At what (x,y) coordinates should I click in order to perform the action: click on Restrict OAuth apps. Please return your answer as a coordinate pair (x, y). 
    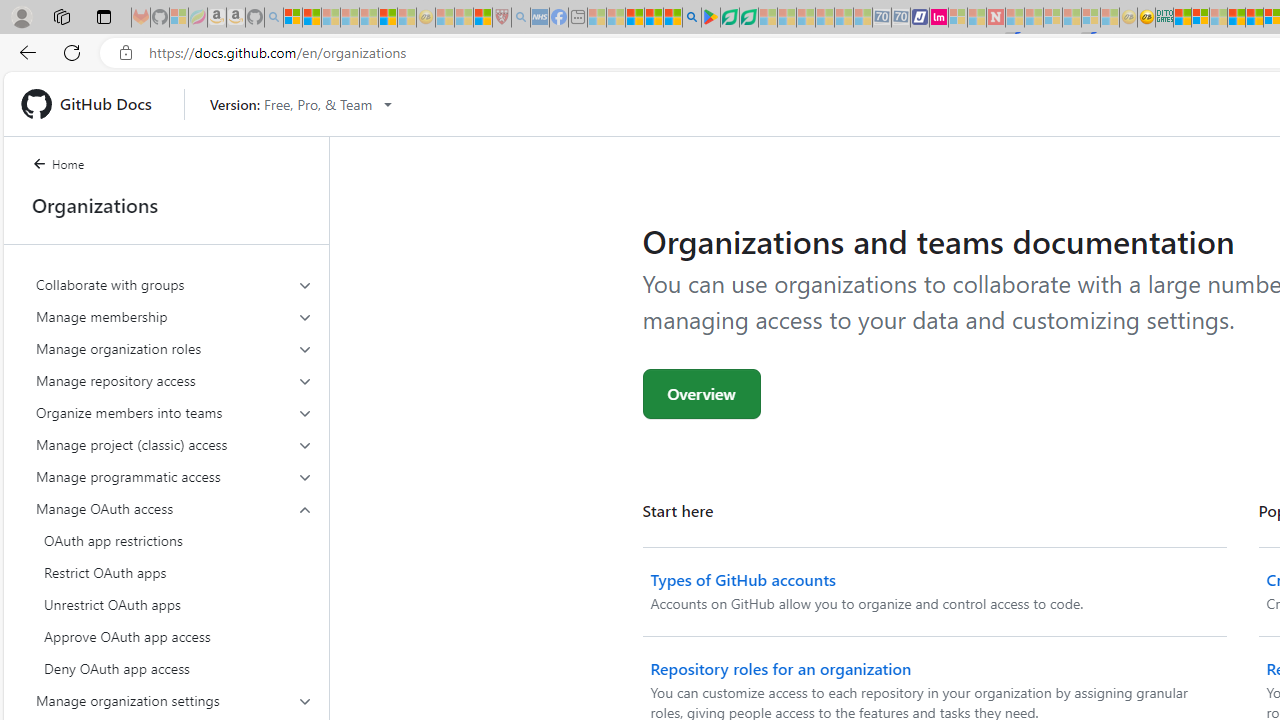
    Looking at the image, I should click on (174, 572).